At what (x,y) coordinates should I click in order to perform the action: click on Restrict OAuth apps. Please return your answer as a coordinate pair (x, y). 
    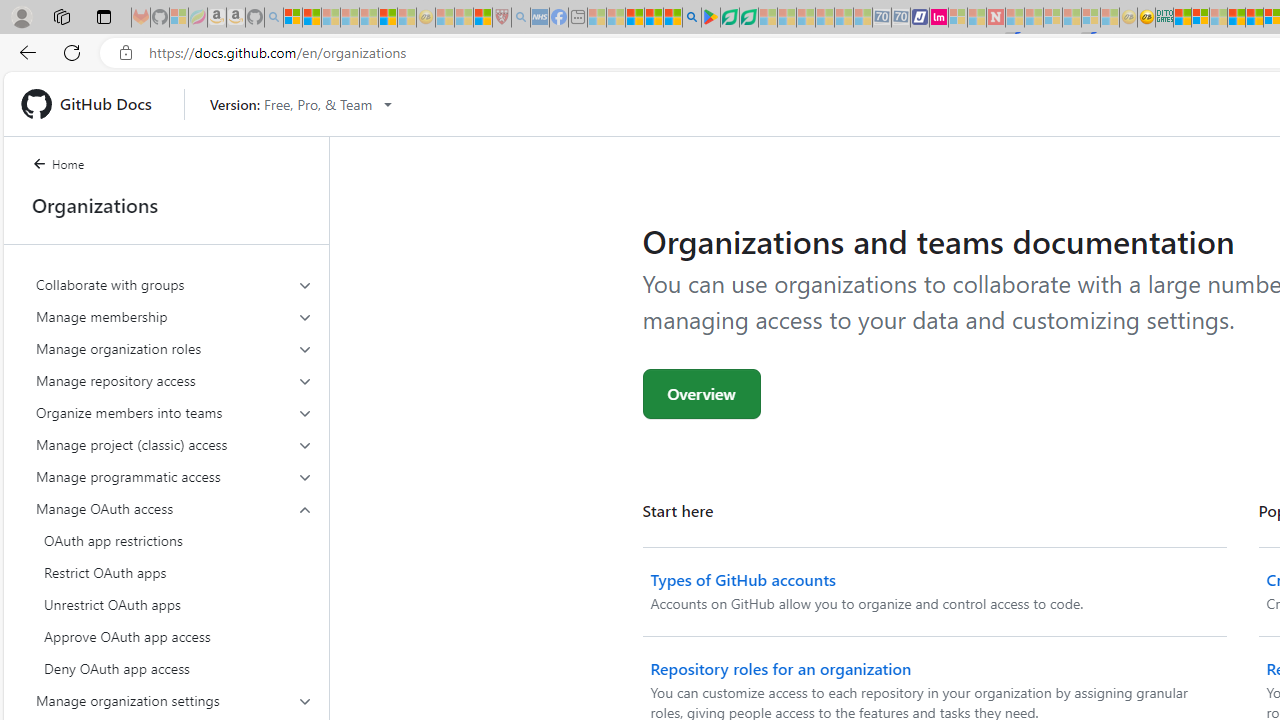
    Looking at the image, I should click on (174, 572).